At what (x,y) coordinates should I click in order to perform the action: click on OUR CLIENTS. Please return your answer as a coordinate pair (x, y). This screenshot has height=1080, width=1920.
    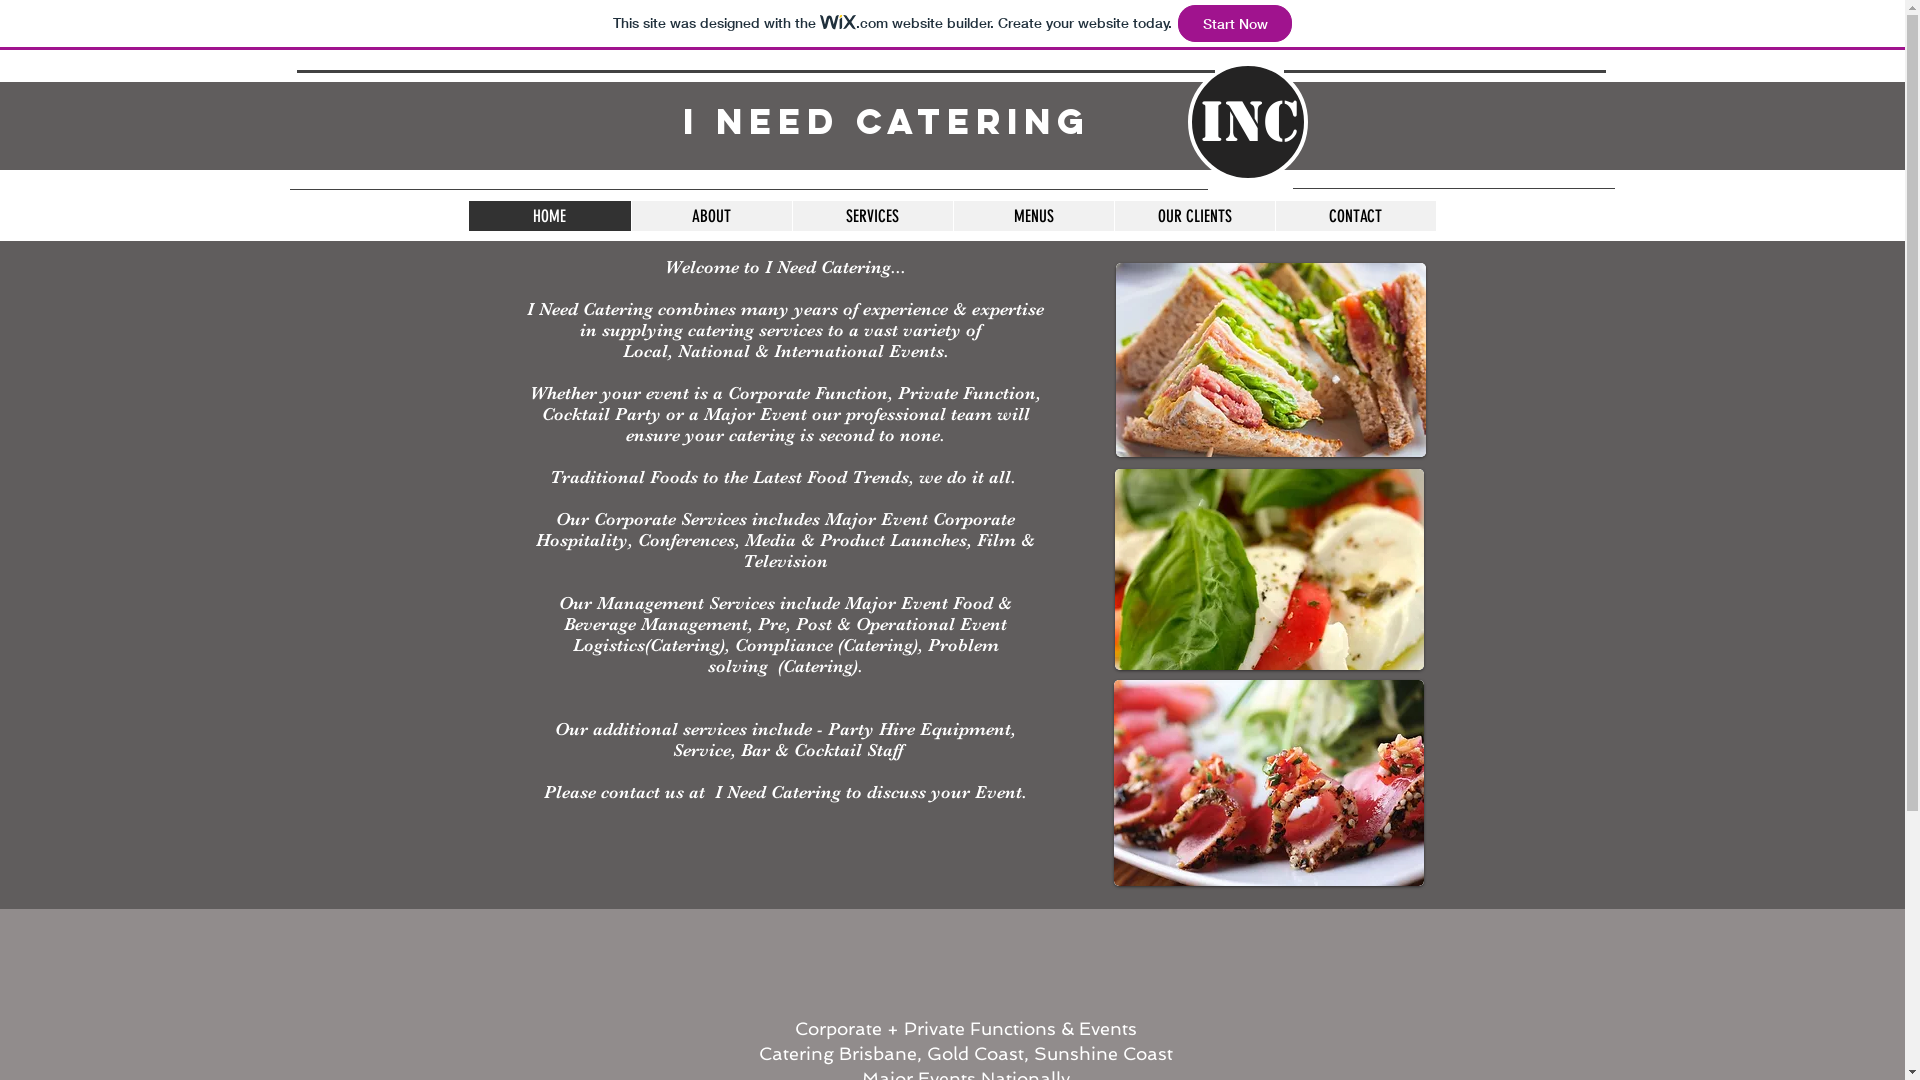
    Looking at the image, I should click on (1194, 216).